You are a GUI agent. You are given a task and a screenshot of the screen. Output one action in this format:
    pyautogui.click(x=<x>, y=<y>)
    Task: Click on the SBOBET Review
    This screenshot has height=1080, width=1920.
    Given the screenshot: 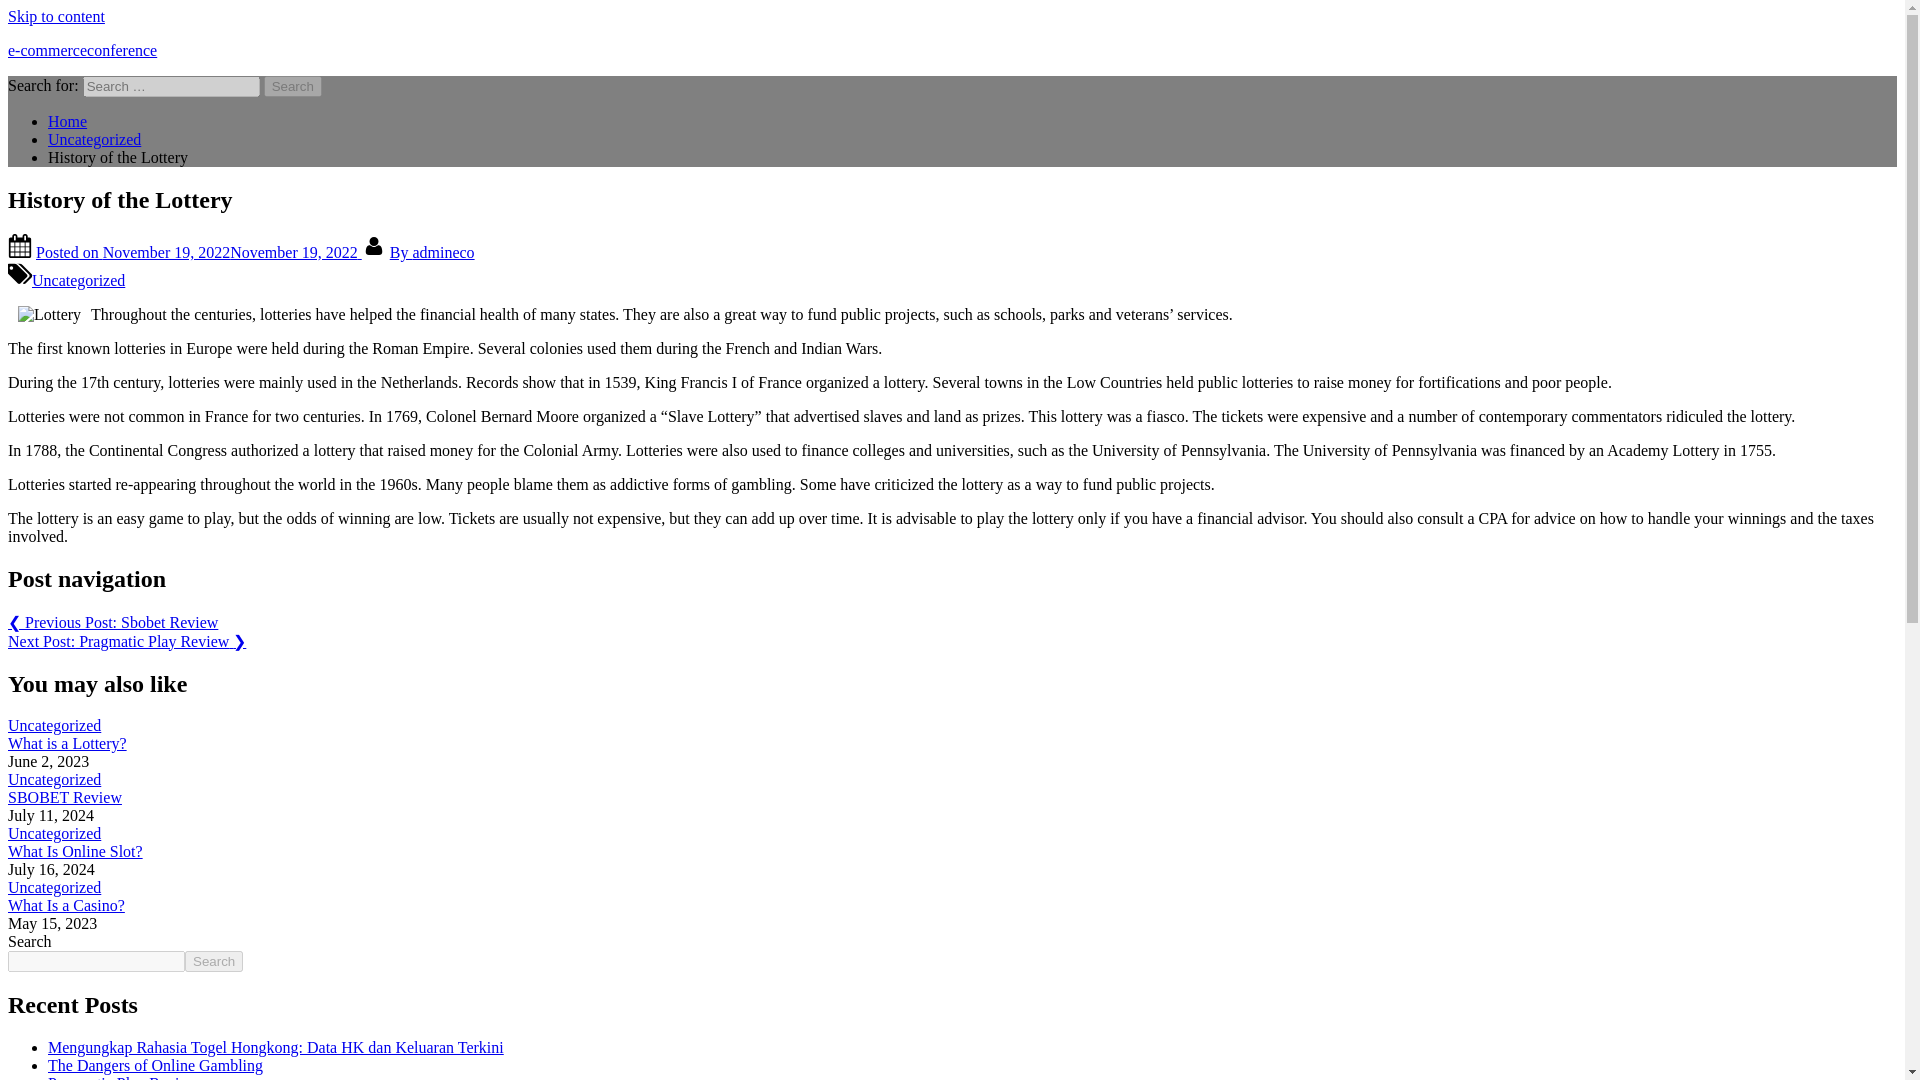 What is the action you would take?
    pyautogui.click(x=64, y=797)
    